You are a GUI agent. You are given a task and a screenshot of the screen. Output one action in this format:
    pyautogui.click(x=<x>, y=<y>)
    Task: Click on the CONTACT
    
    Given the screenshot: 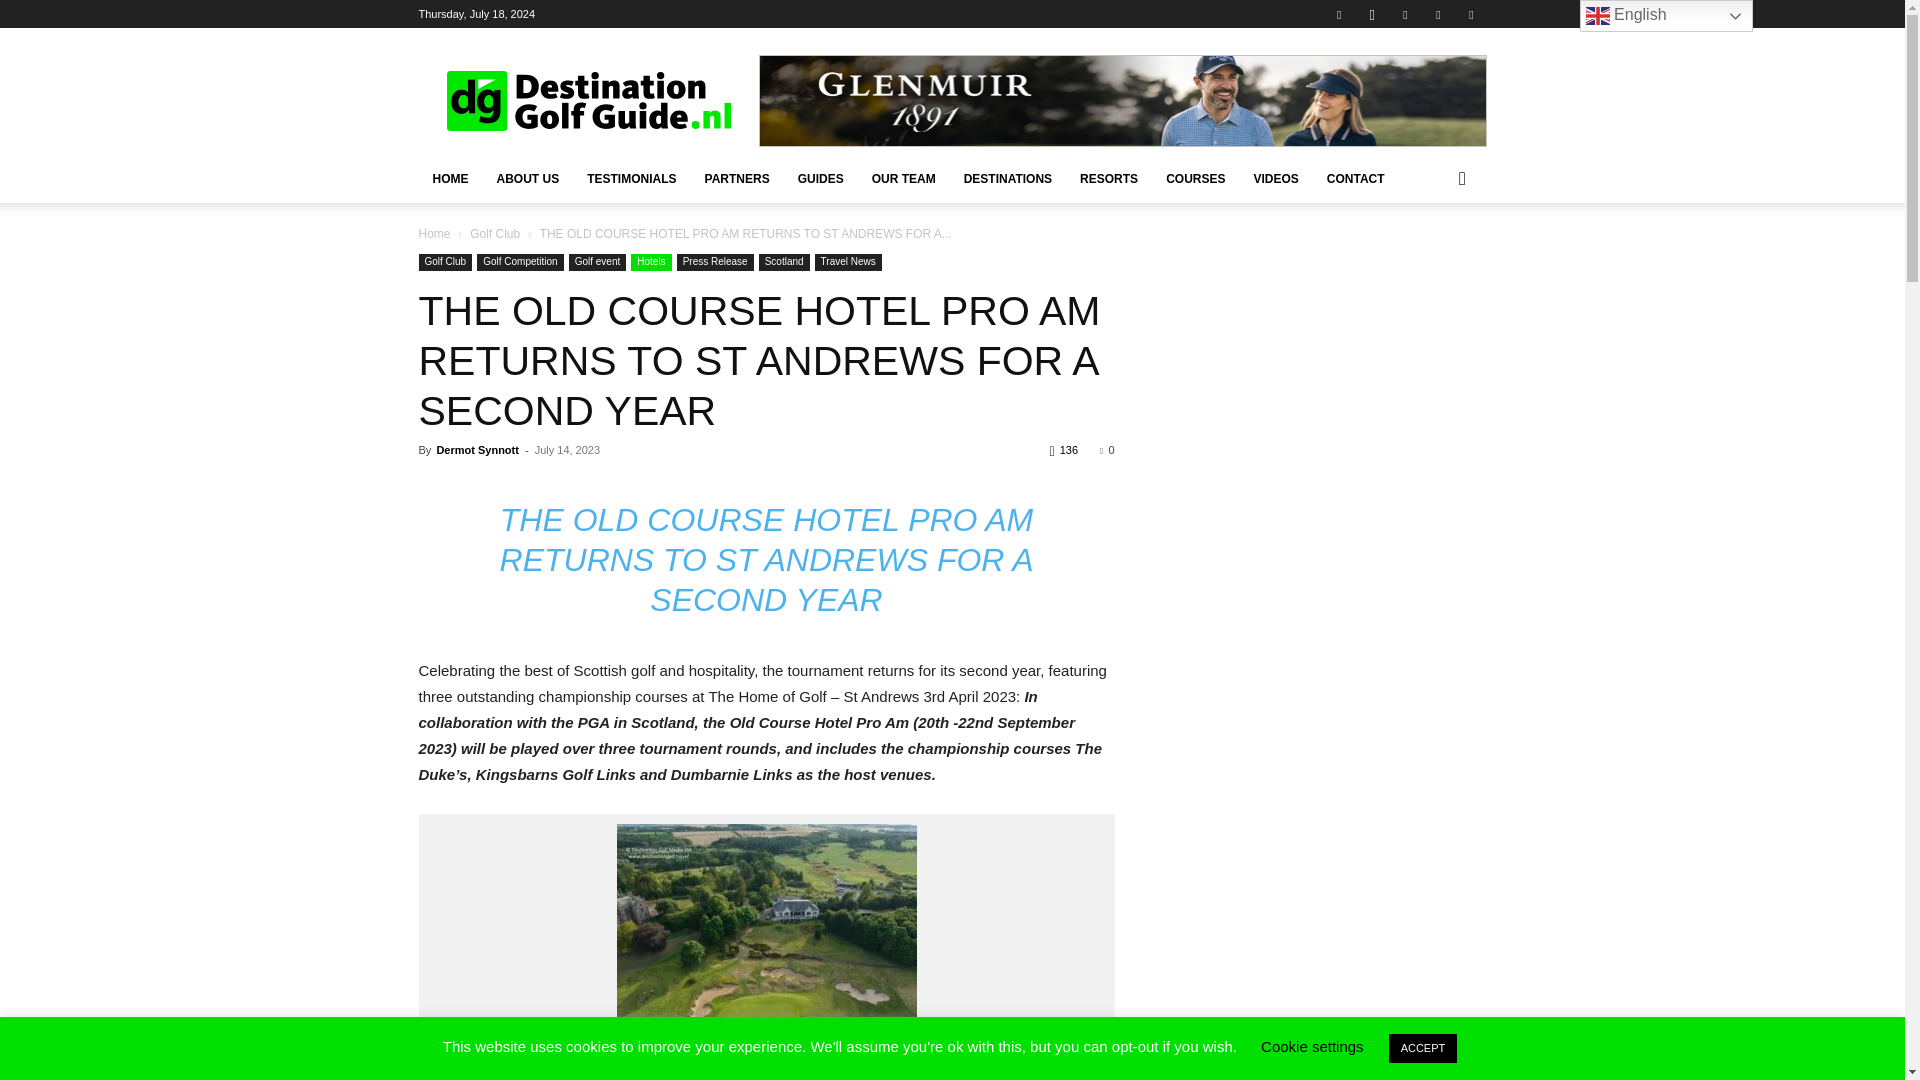 What is the action you would take?
    pyautogui.click(x=1356, y=179)
    